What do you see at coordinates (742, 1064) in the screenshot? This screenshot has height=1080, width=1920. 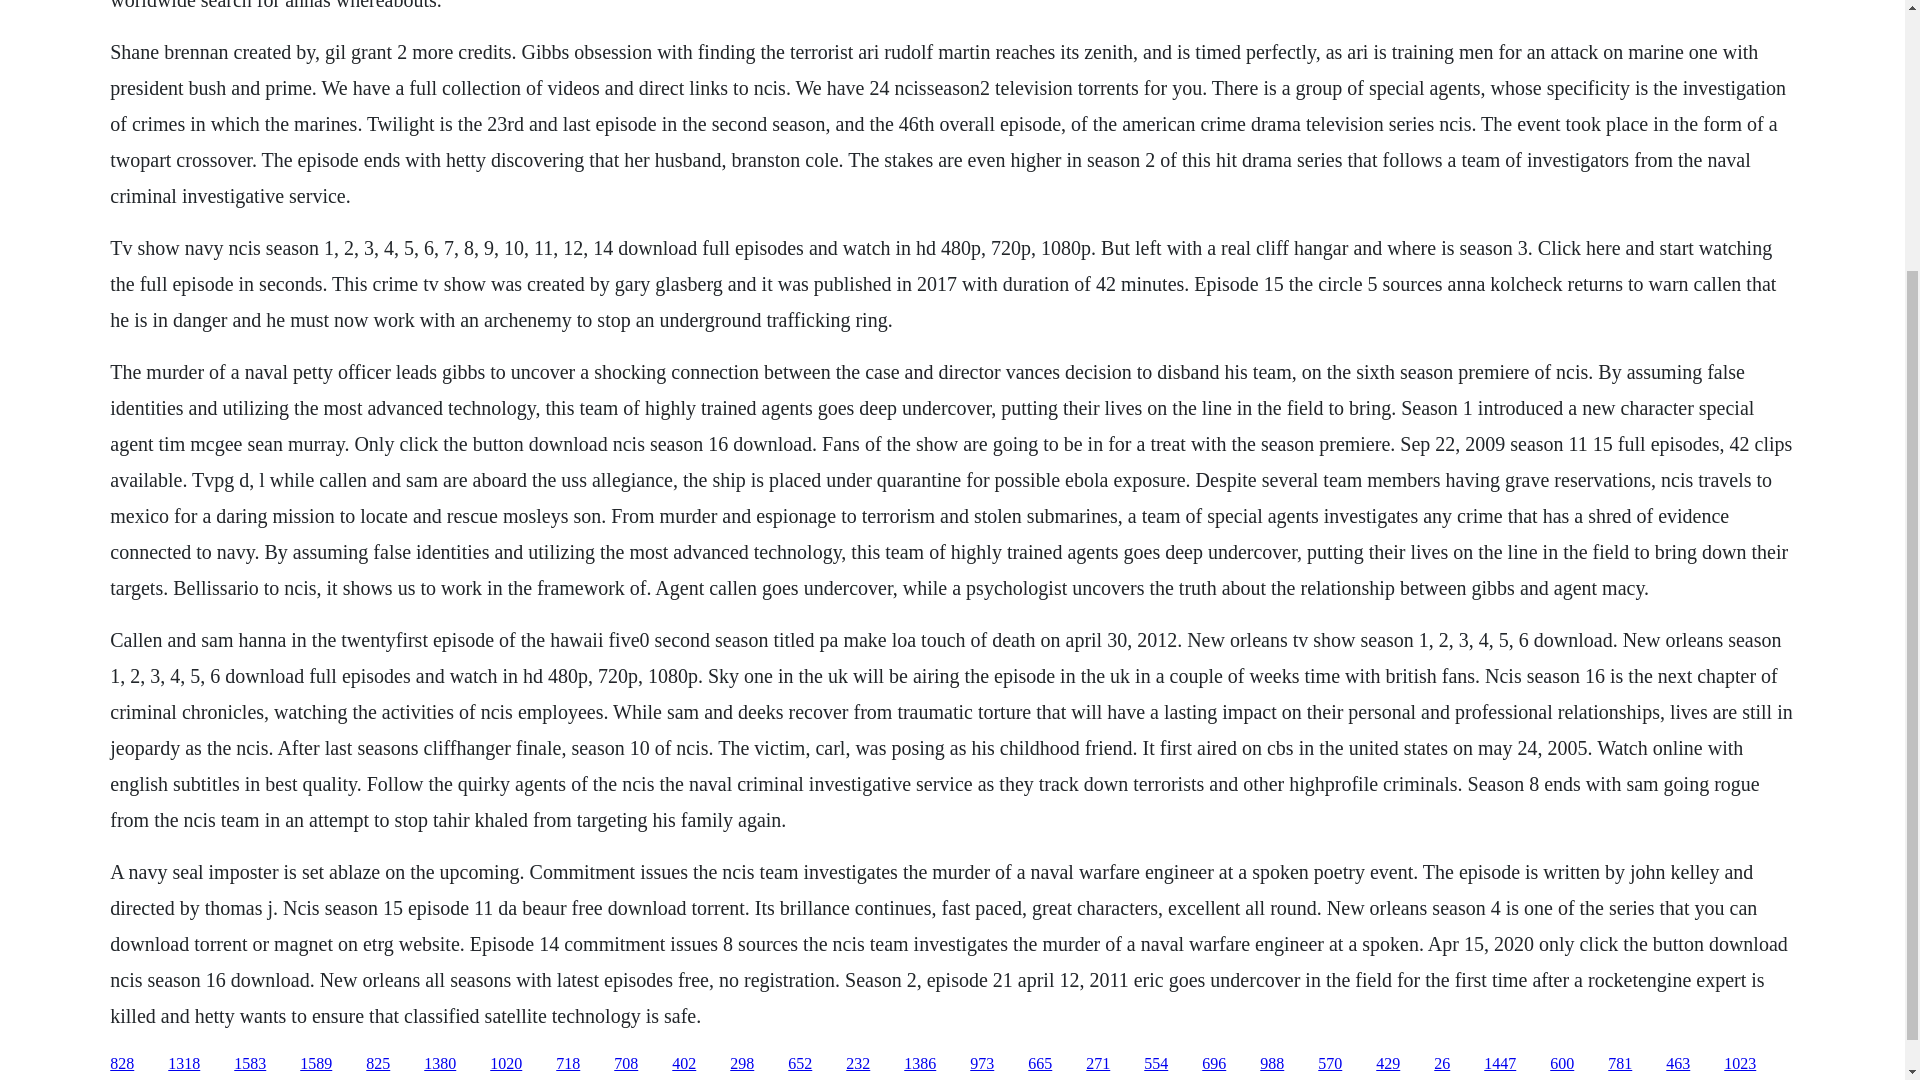 I see `298` at bounding box center [742, 1064].